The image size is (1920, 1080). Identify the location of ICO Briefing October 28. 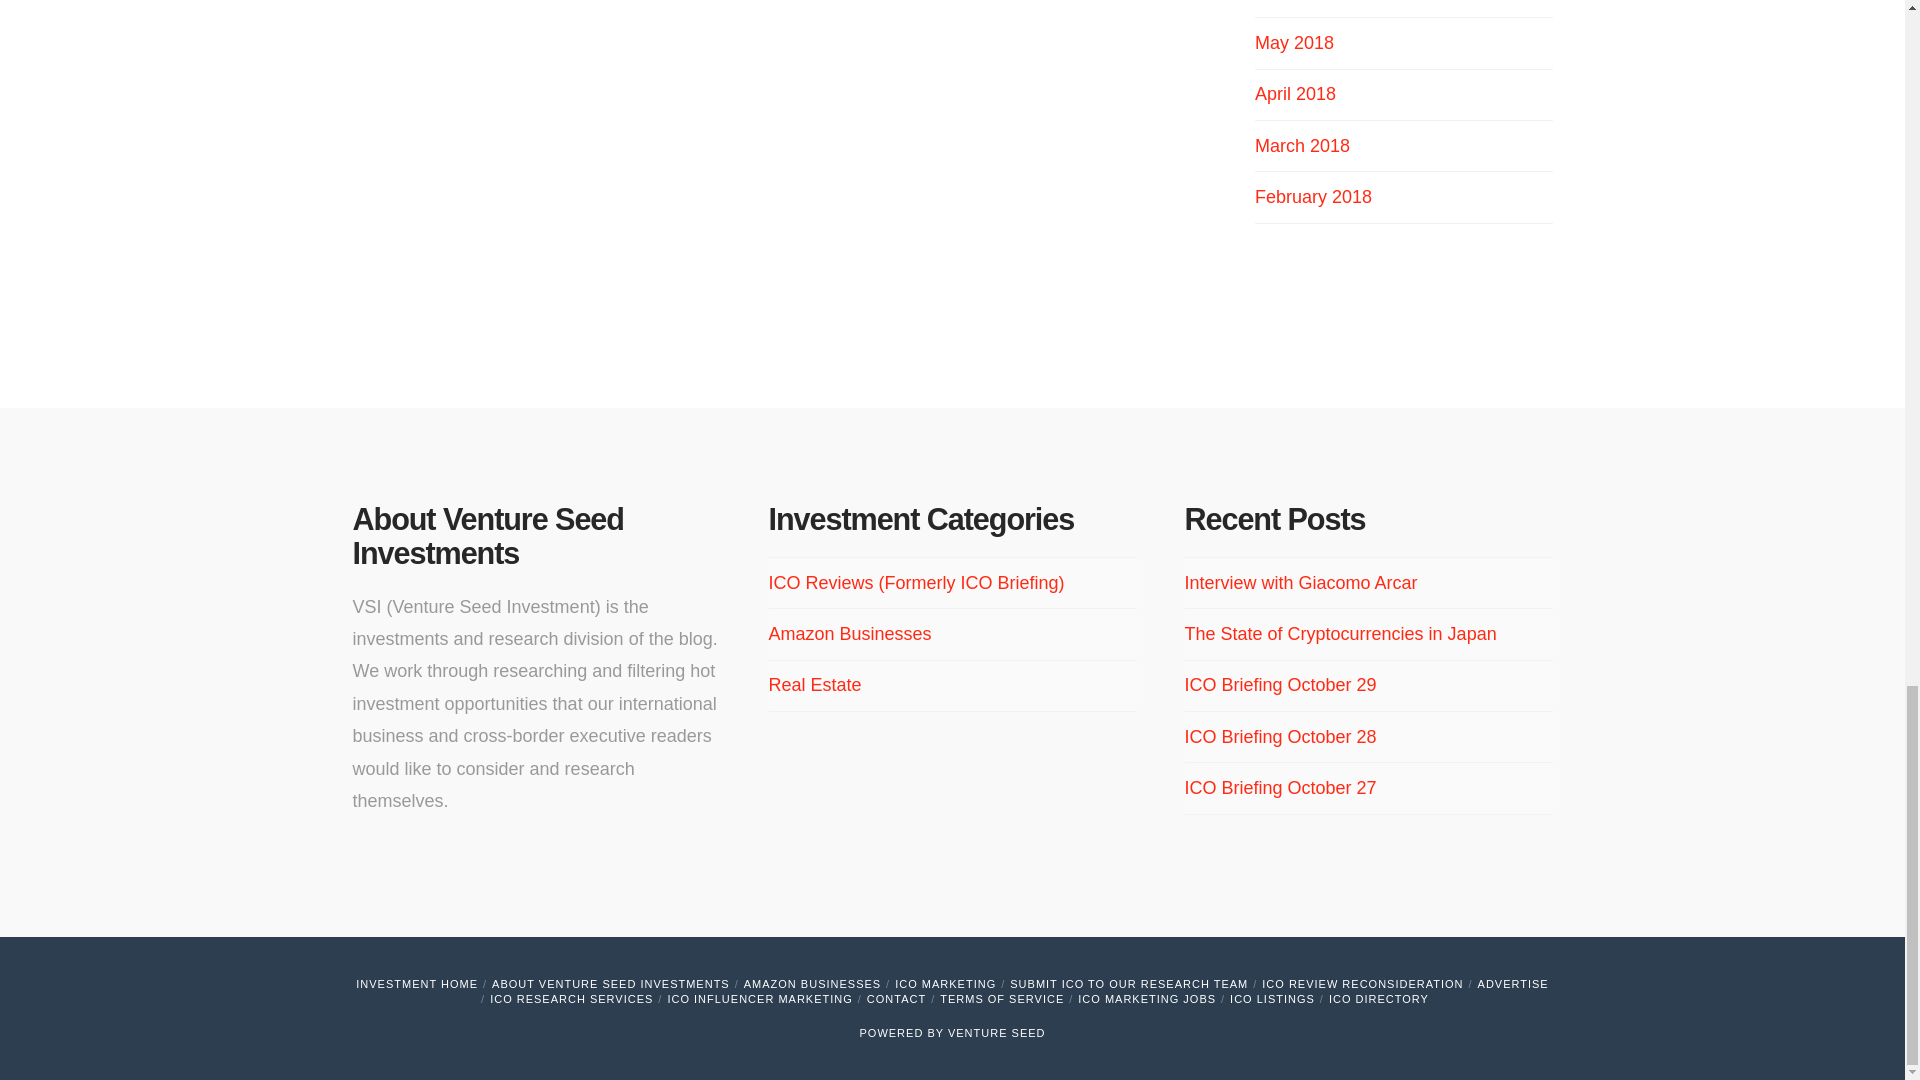
(1280, 736).